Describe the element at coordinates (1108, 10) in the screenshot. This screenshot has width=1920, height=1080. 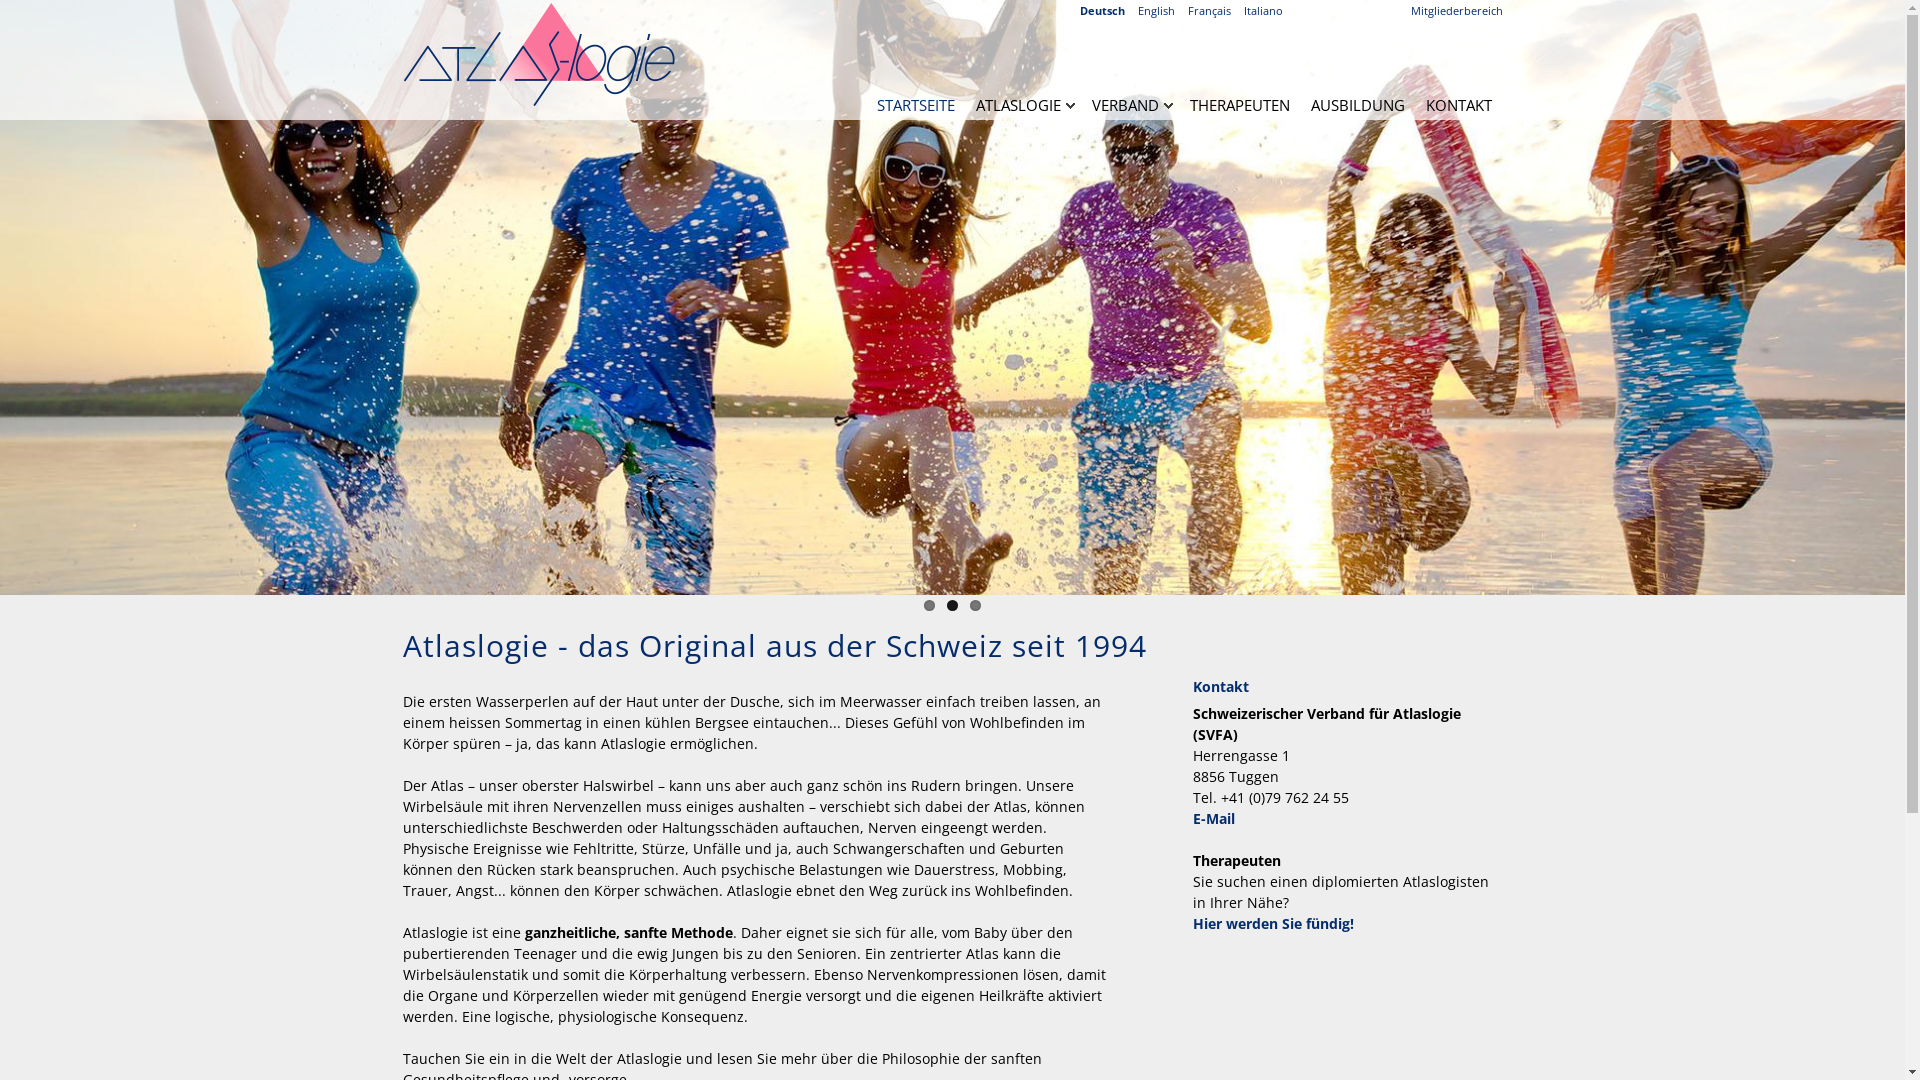
I see `Deutsch` at that location.